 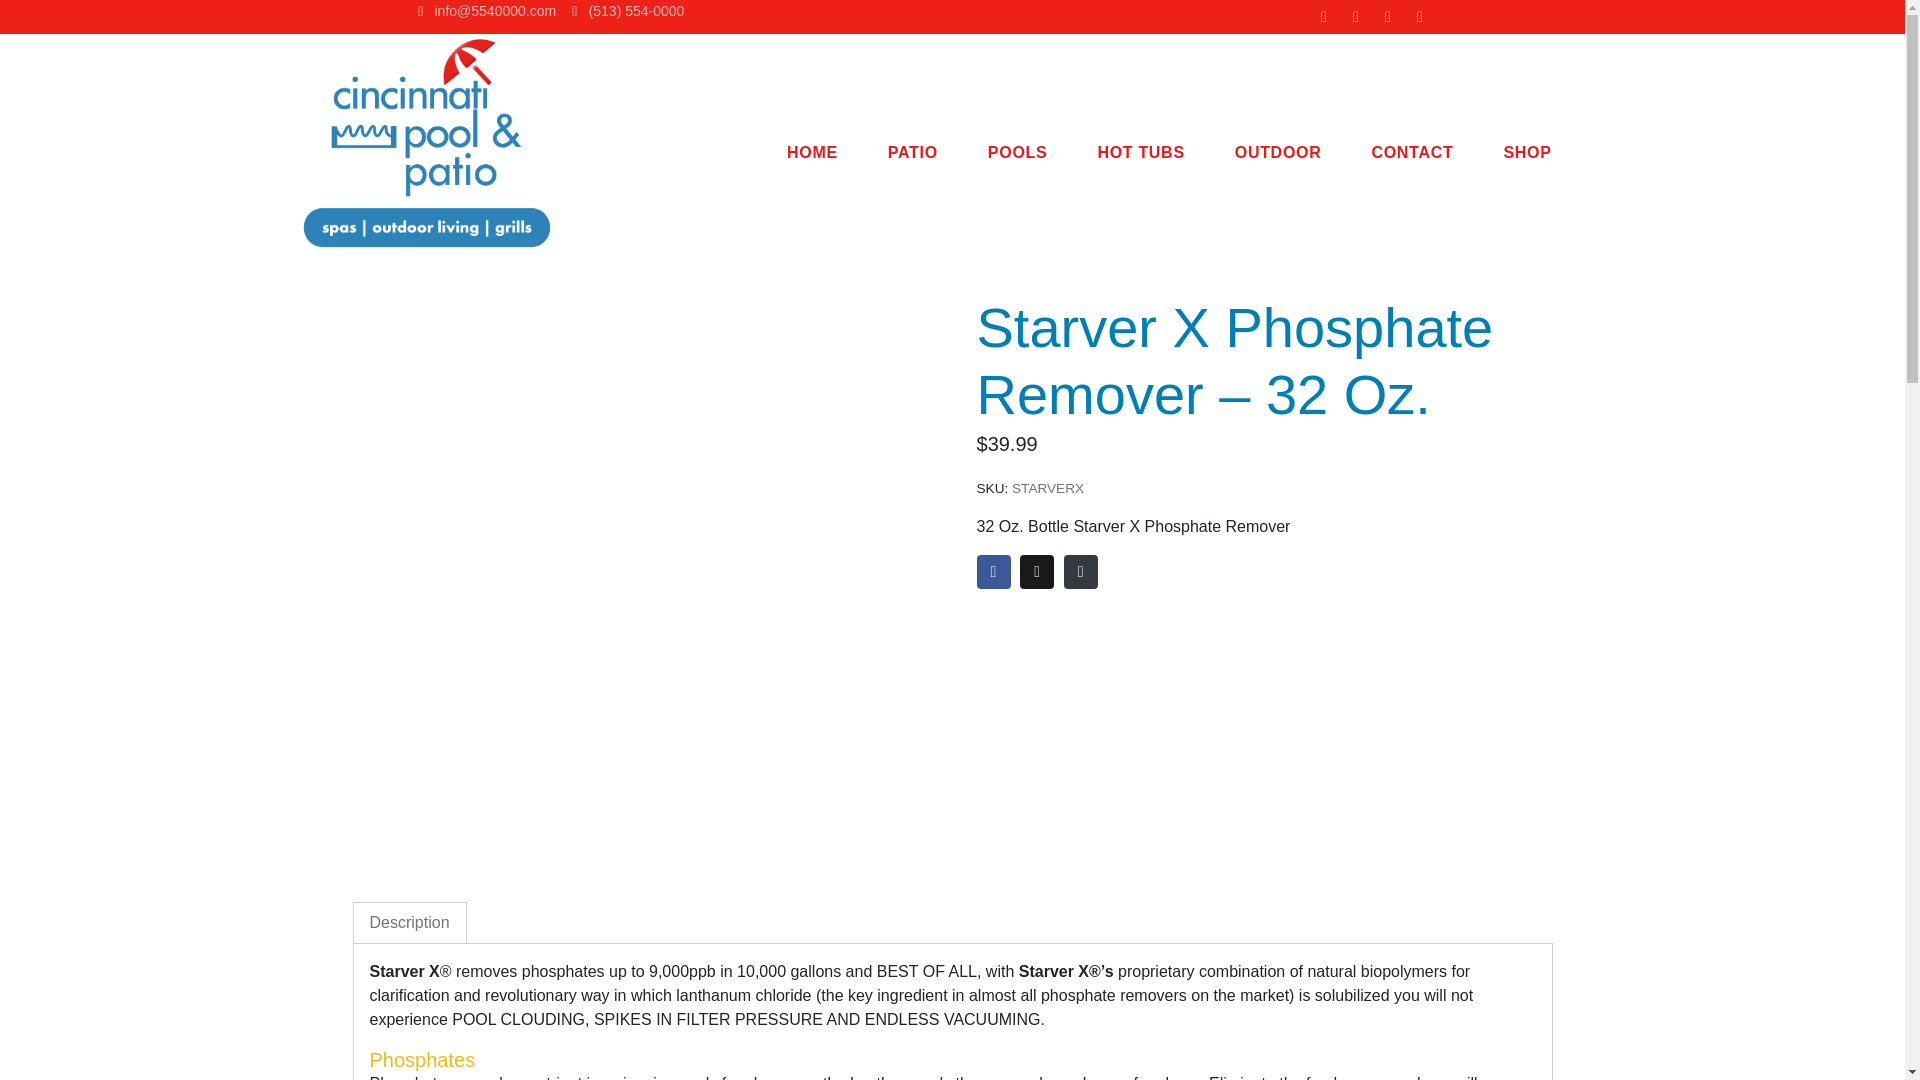 What do you see at coordinates (812, 152) in the screenshot?
I see `HOME` at bounding box center [812, 152].